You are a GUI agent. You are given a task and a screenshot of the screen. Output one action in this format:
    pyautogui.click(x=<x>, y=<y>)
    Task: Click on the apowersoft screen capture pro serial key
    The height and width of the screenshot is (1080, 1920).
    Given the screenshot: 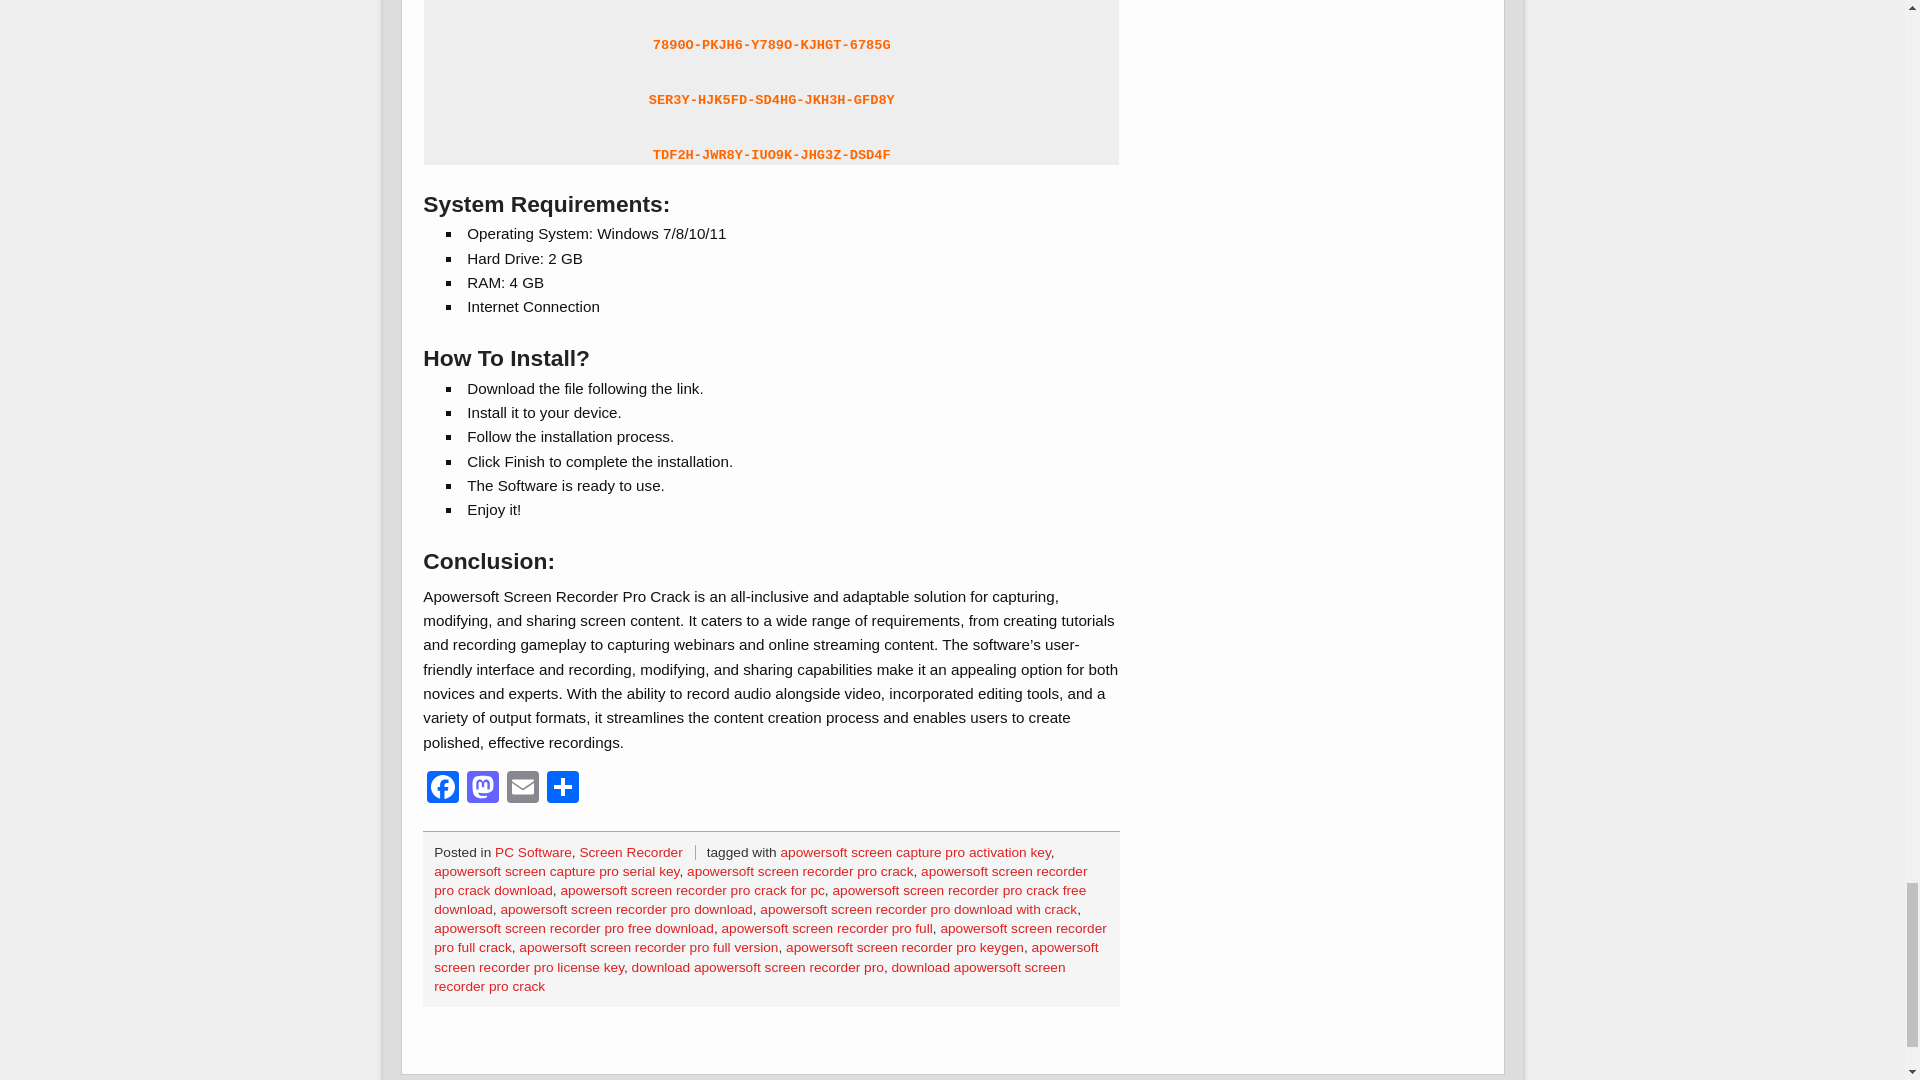 What is the action you would take?
    pyautogui.click(x=556, y=872)
    